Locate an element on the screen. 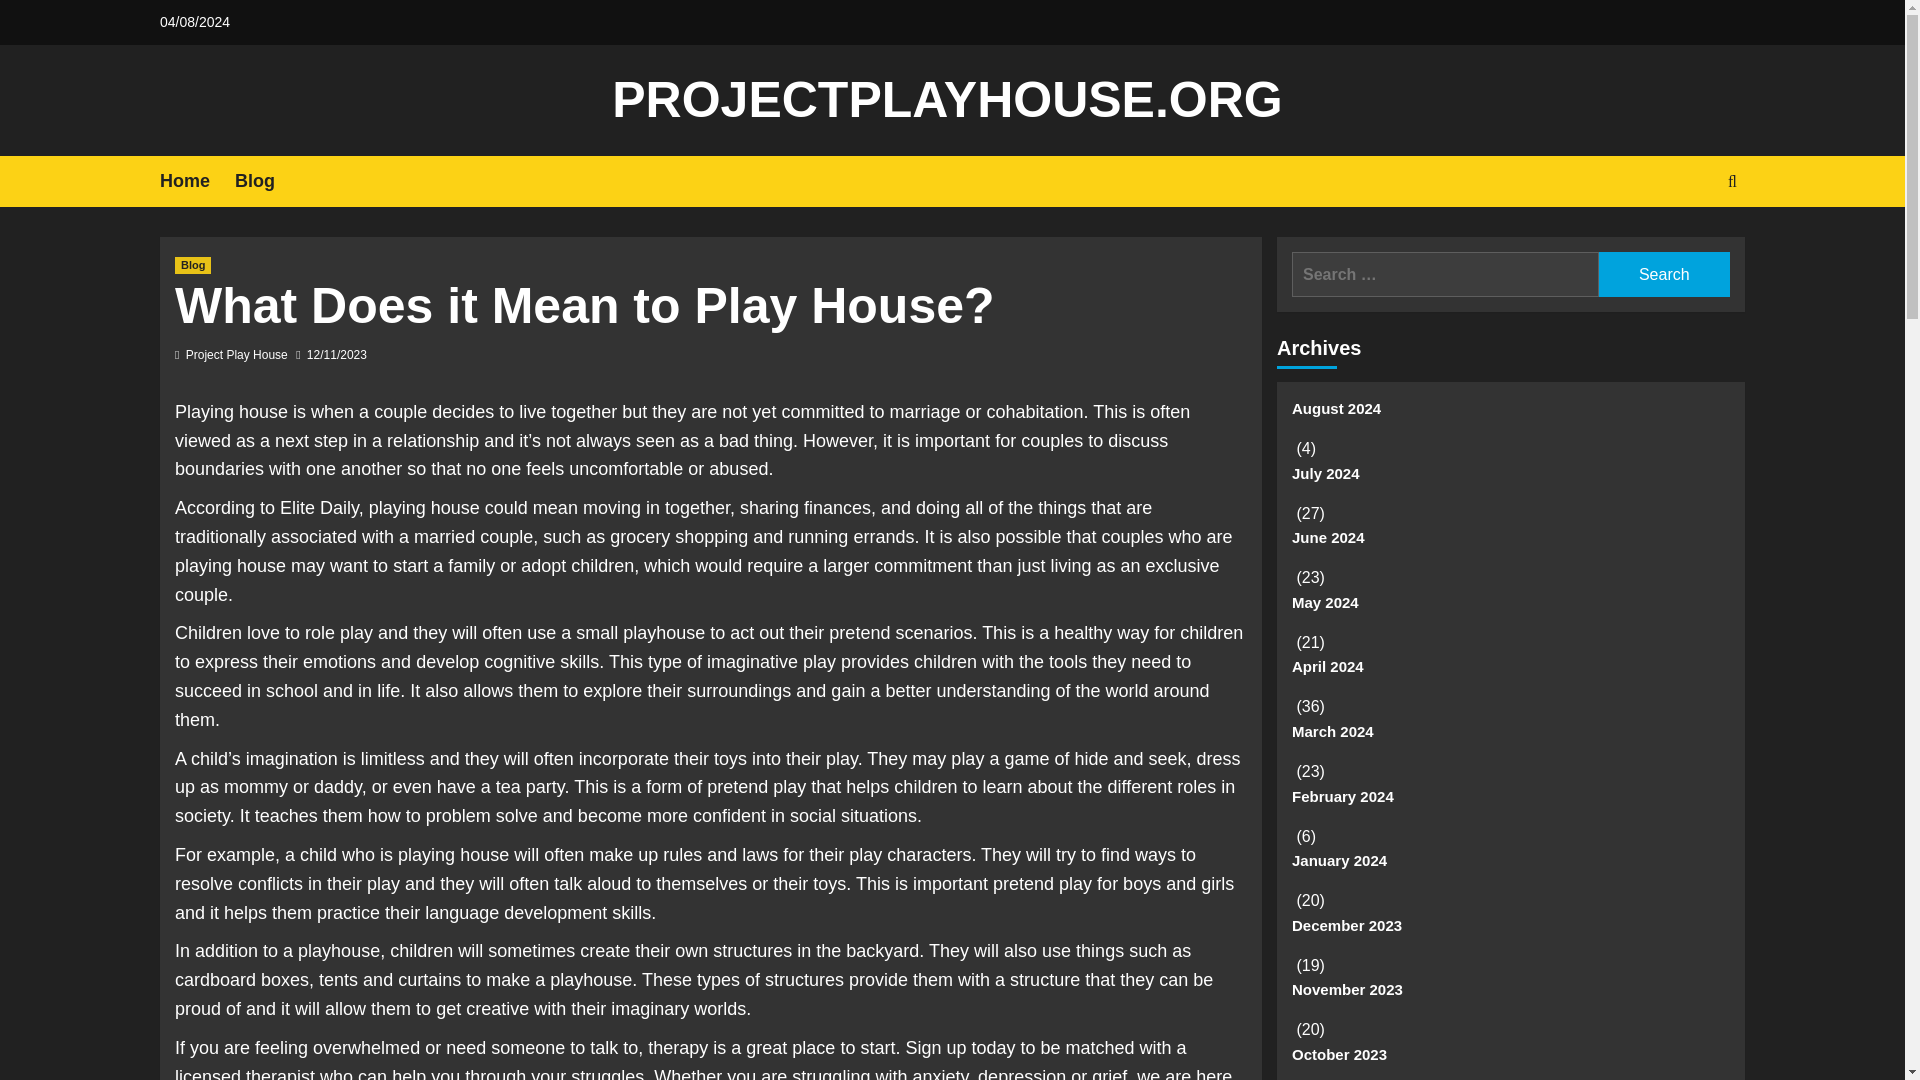 The image size is (1920, 1080). Home is located at coordinates (196, 181).